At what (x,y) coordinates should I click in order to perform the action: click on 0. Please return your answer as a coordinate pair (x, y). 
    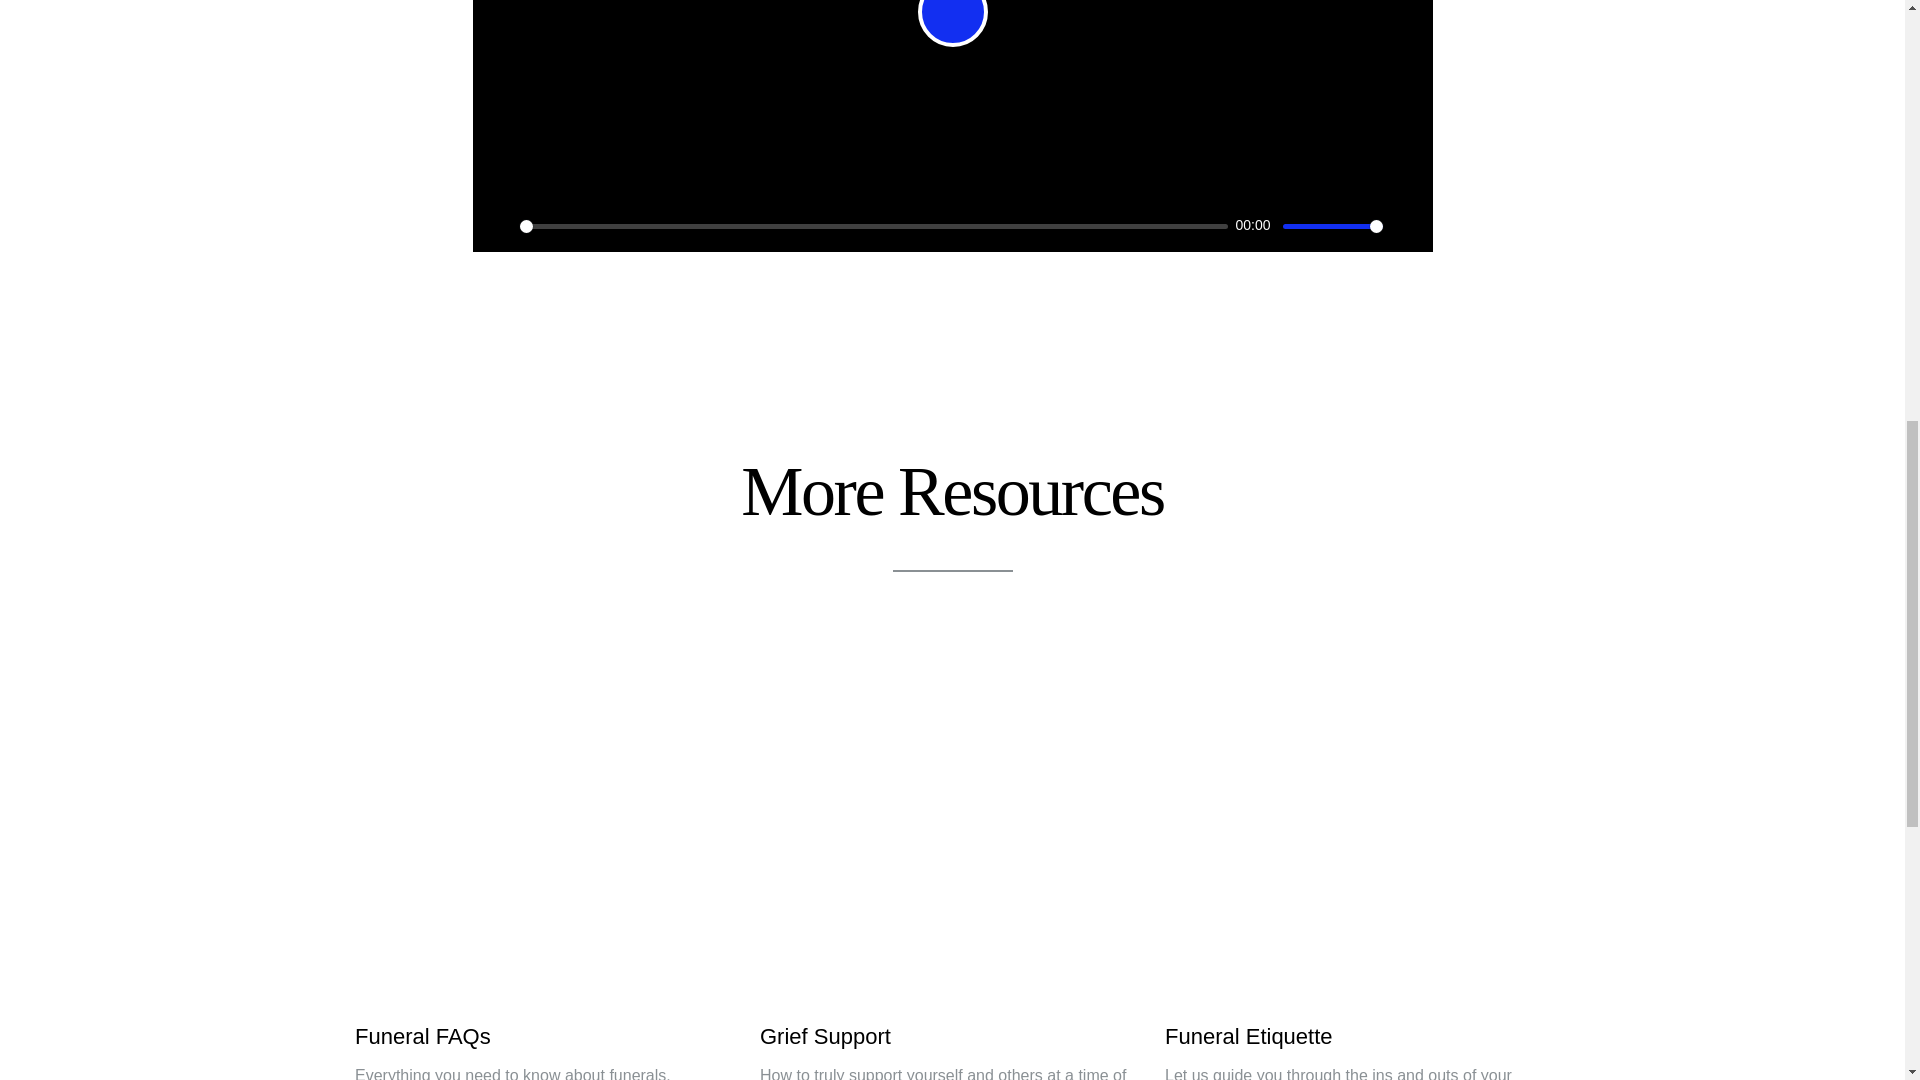
    Looking at the image, I should click on (874, 226).